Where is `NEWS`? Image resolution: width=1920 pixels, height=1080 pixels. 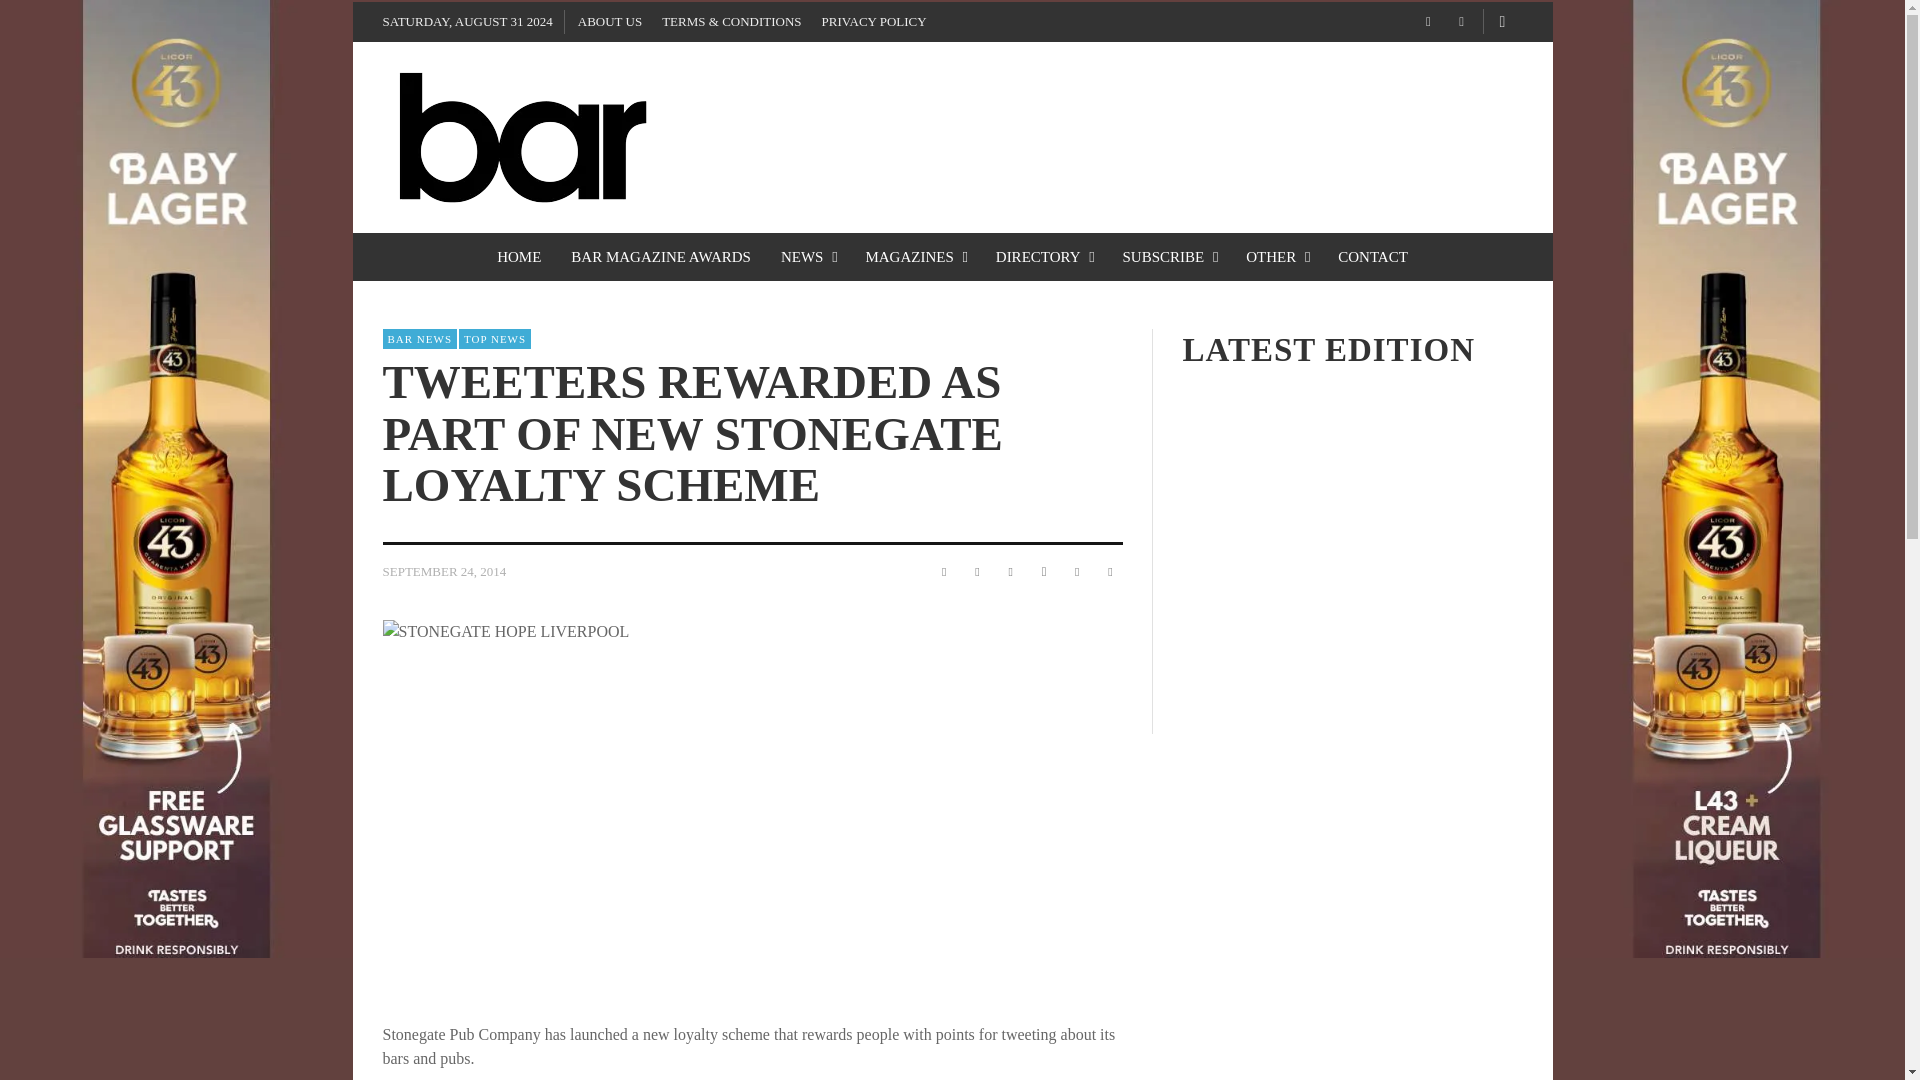
NEWS is located at coordinates (808, 256).